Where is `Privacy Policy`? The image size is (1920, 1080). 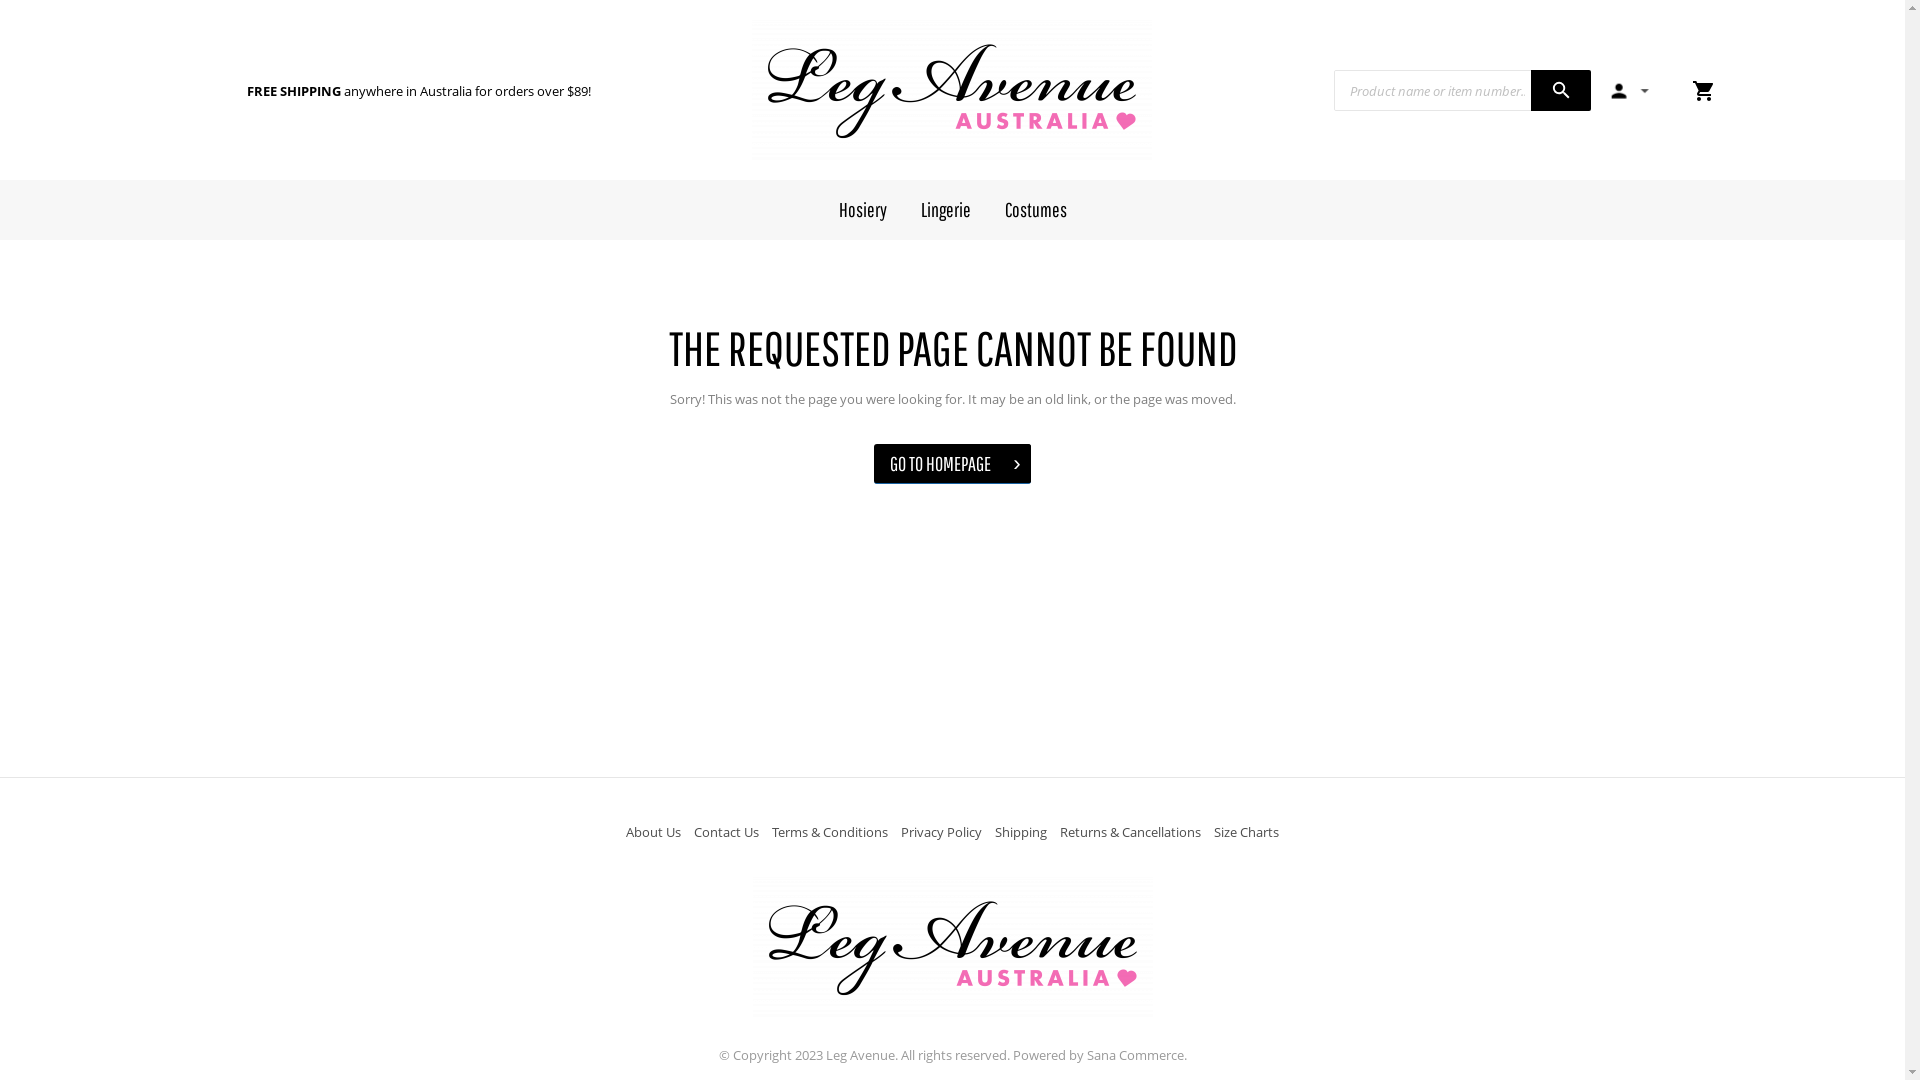 Privacy Policy is located at coordinates (942, 832).